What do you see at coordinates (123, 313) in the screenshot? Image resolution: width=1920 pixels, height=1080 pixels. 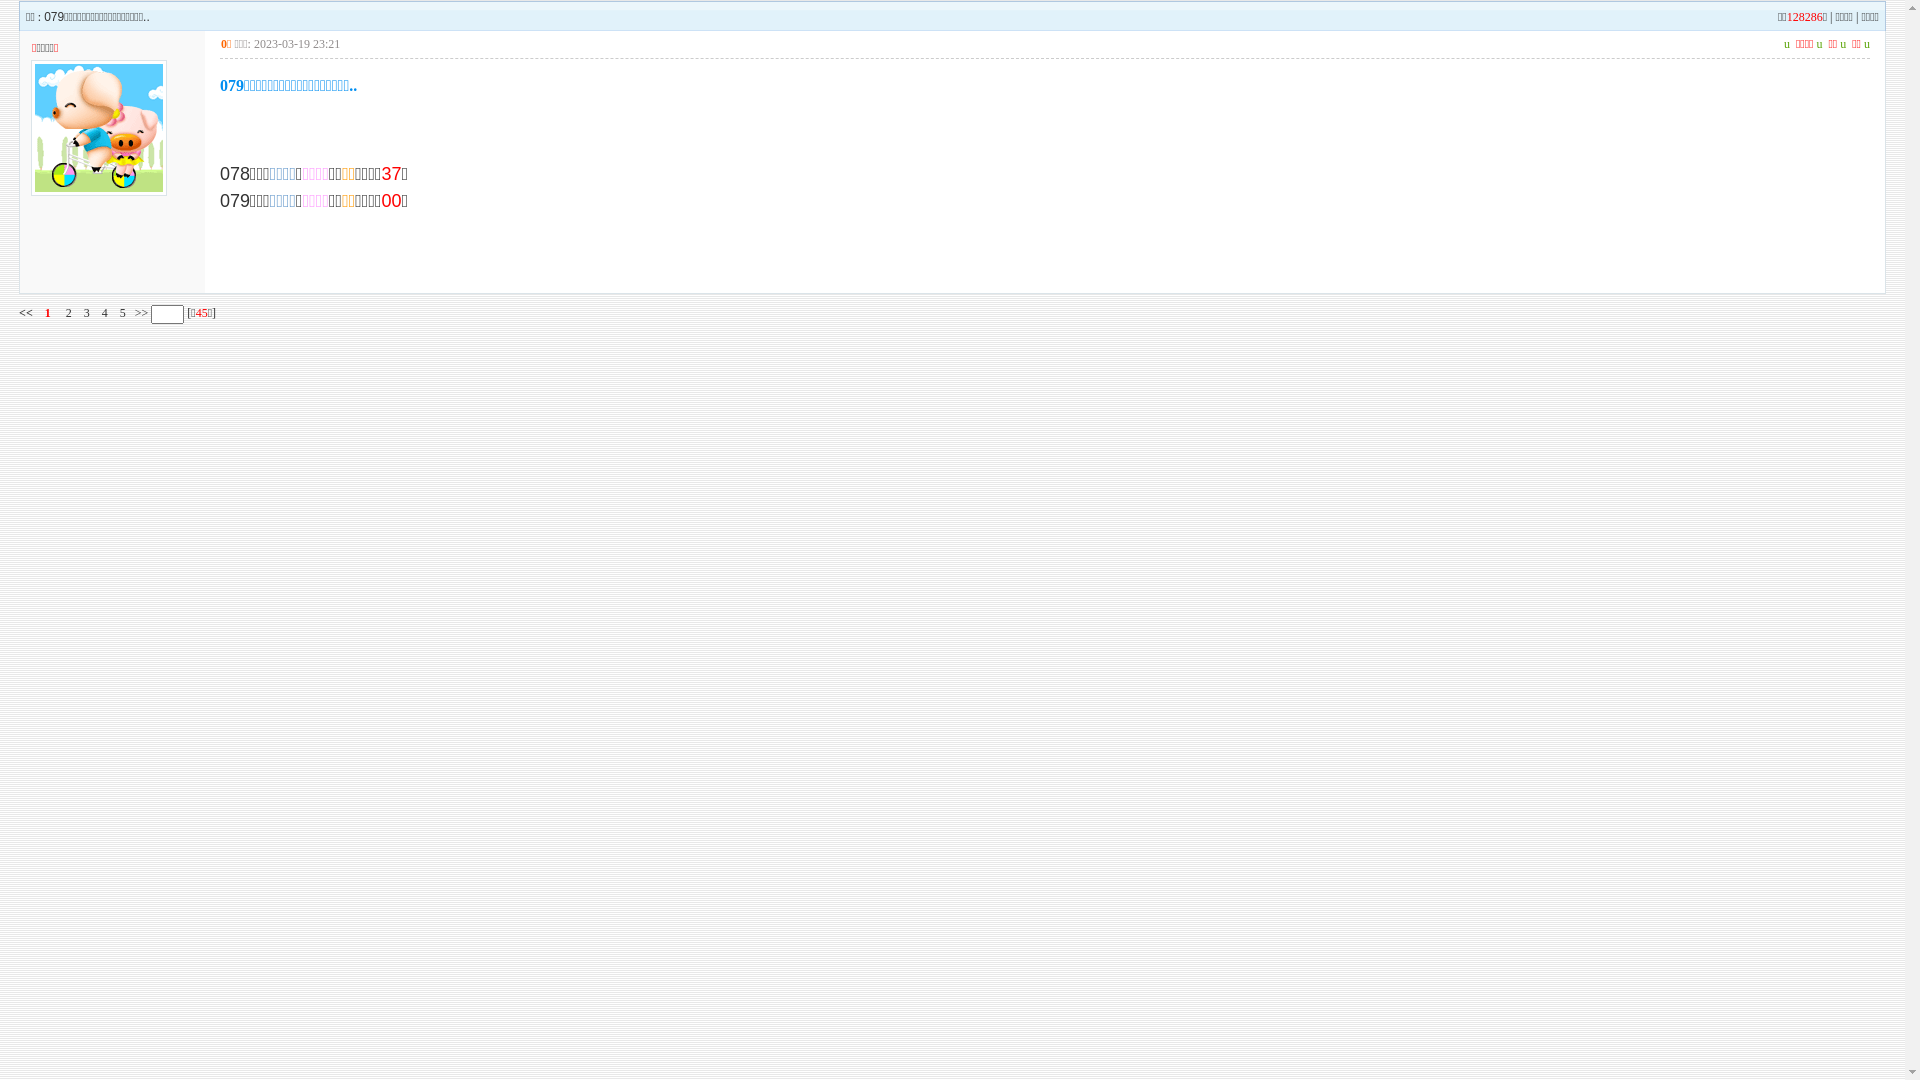 I see `5` at bounding box center [123, 313].